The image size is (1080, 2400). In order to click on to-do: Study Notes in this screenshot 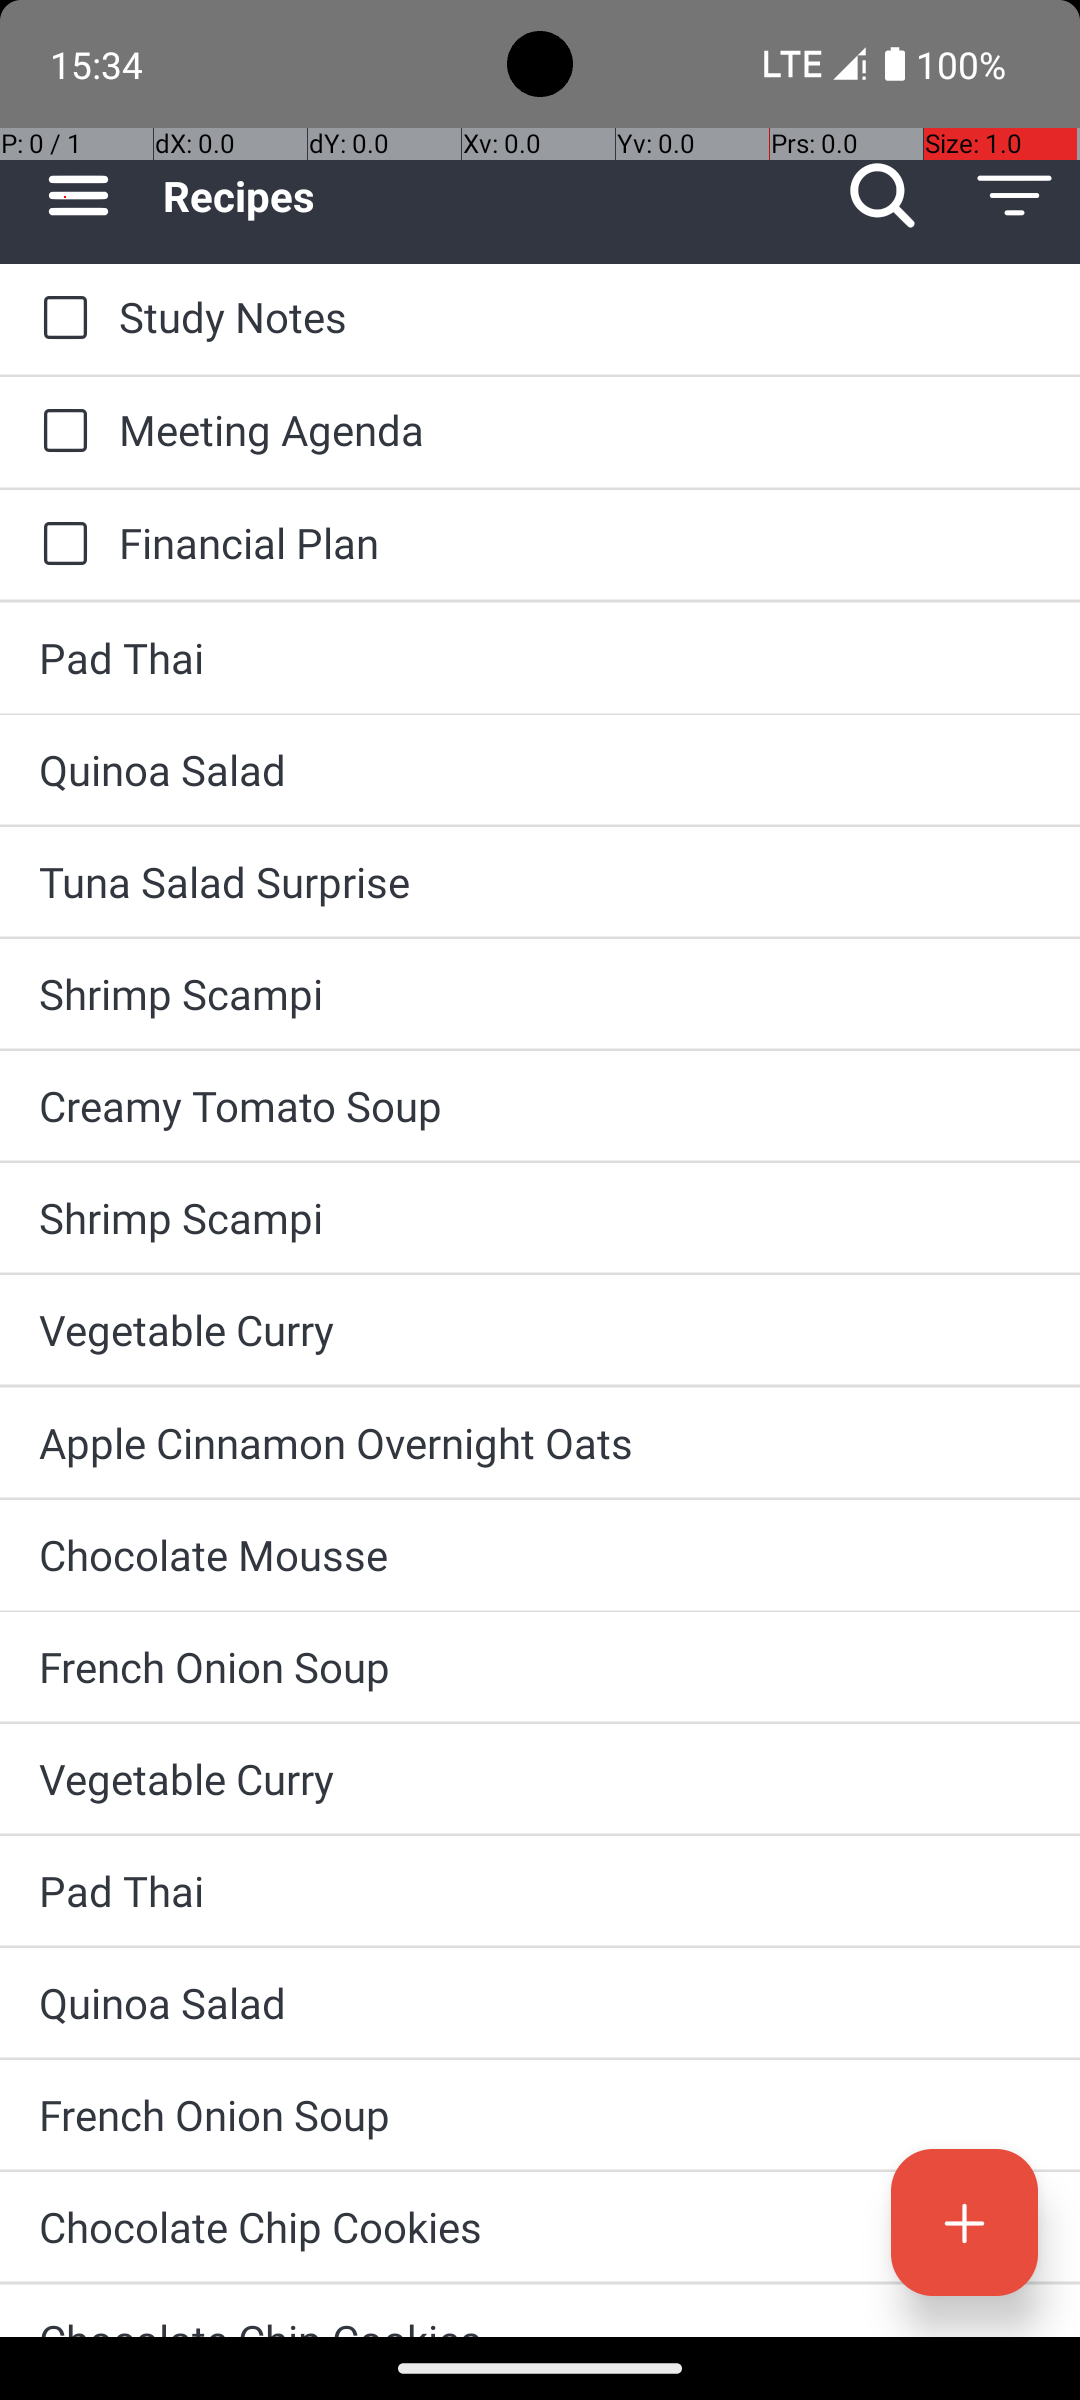, I will do `click(60, 319)`.